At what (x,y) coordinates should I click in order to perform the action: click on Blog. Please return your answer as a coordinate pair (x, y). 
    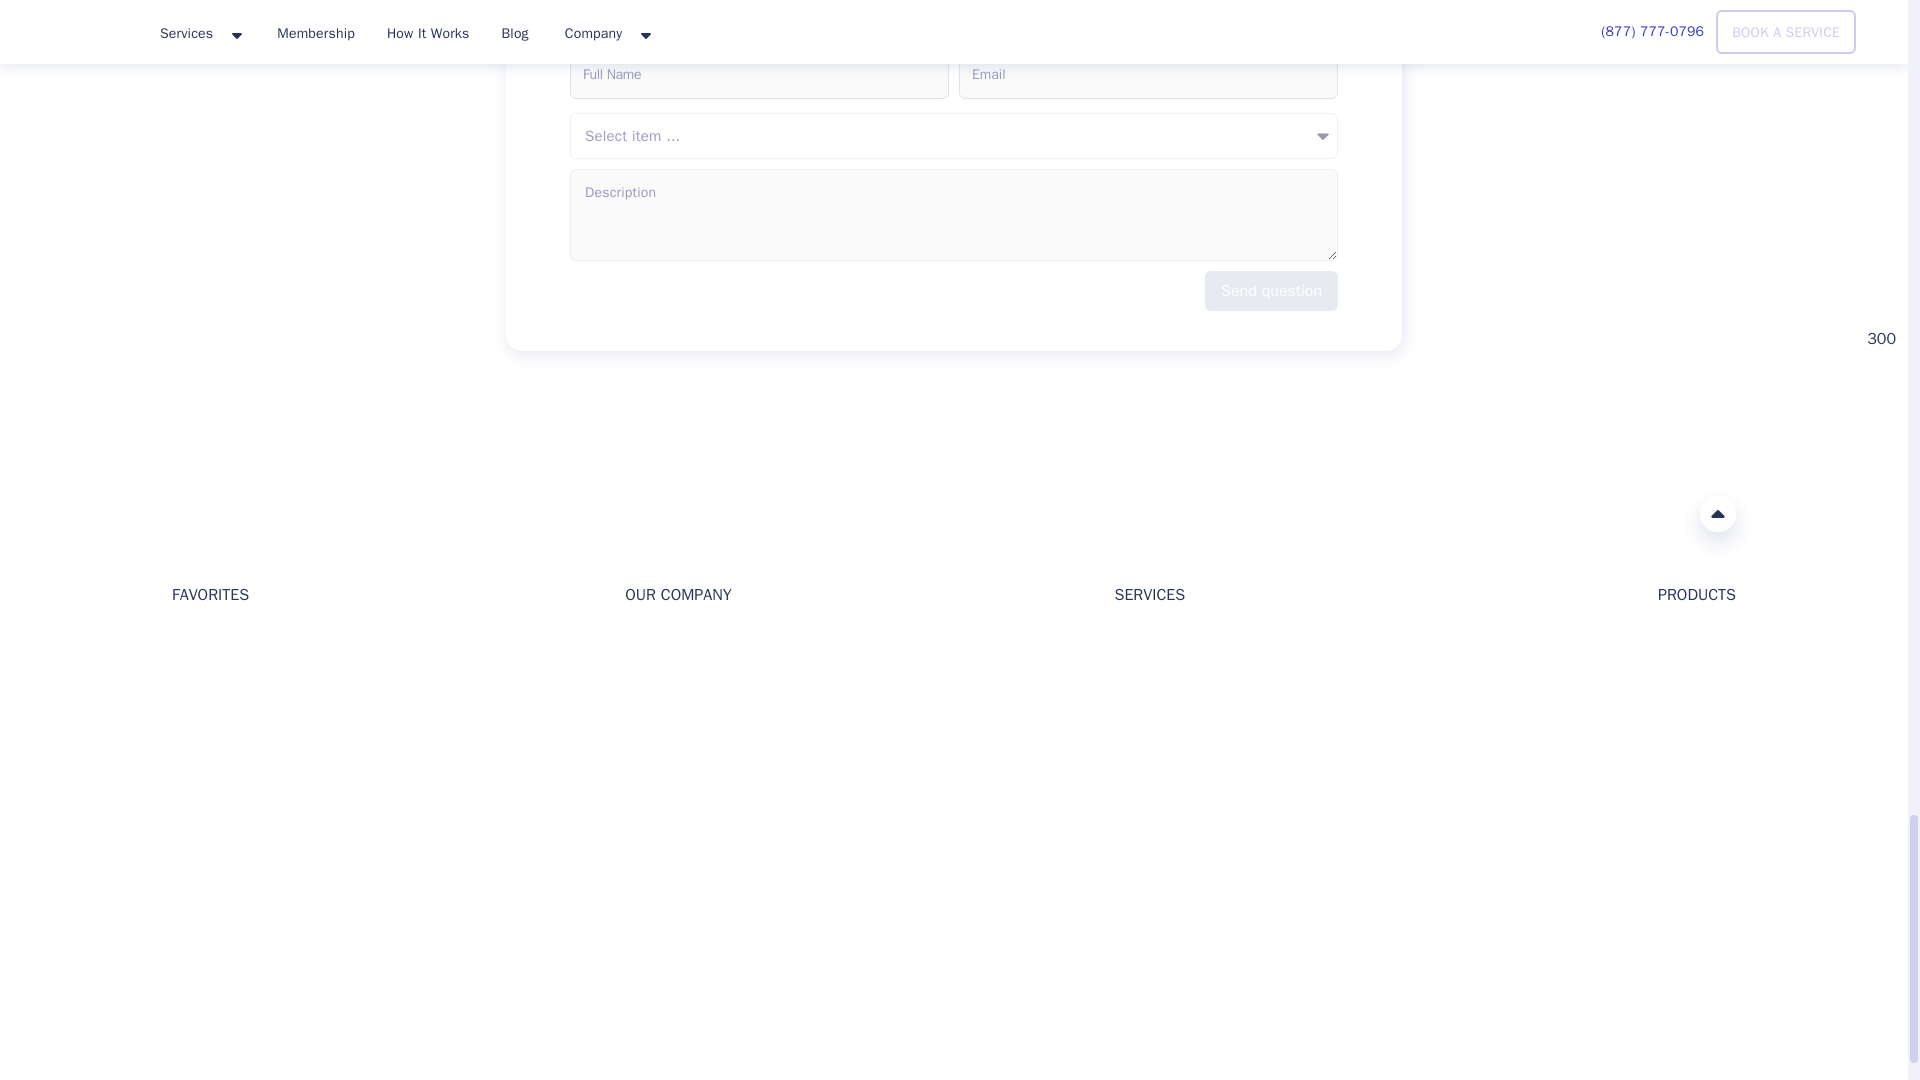
    Looking at the image, I should click on (186, 675).